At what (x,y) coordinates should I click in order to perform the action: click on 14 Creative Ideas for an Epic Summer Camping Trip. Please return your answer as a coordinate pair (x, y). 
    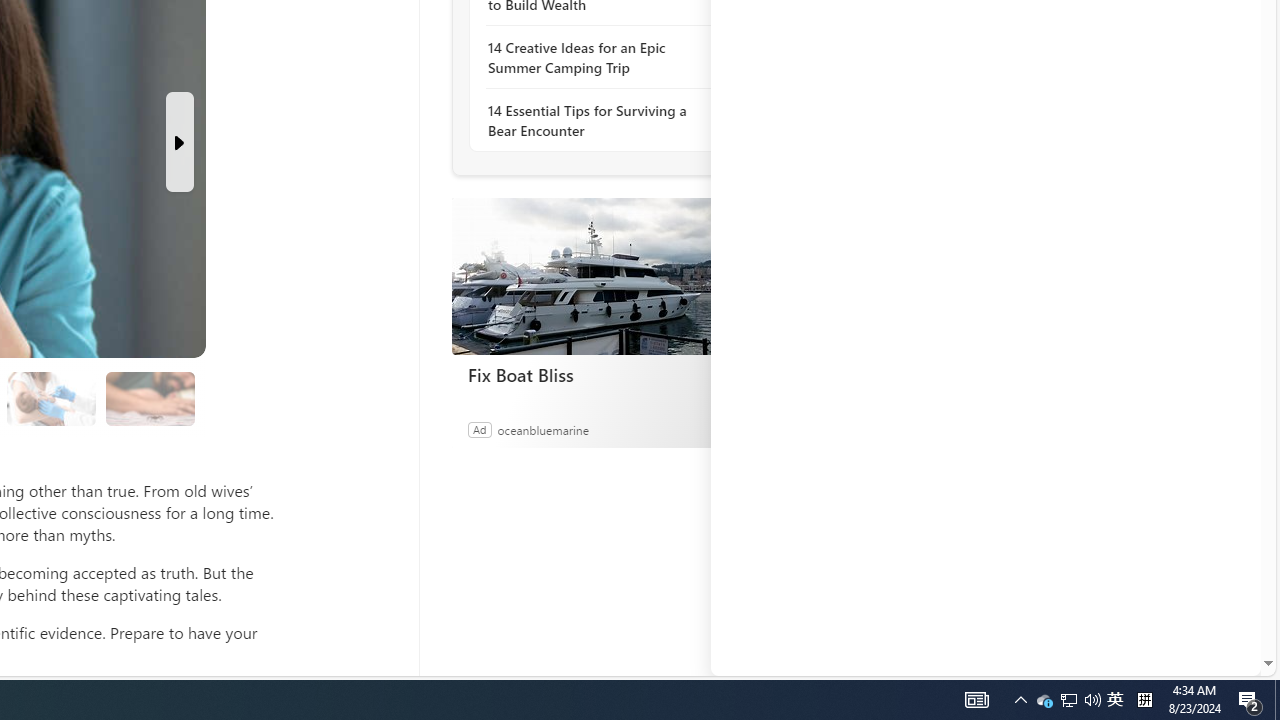
    Looking at the image, I should click on (596, 58).